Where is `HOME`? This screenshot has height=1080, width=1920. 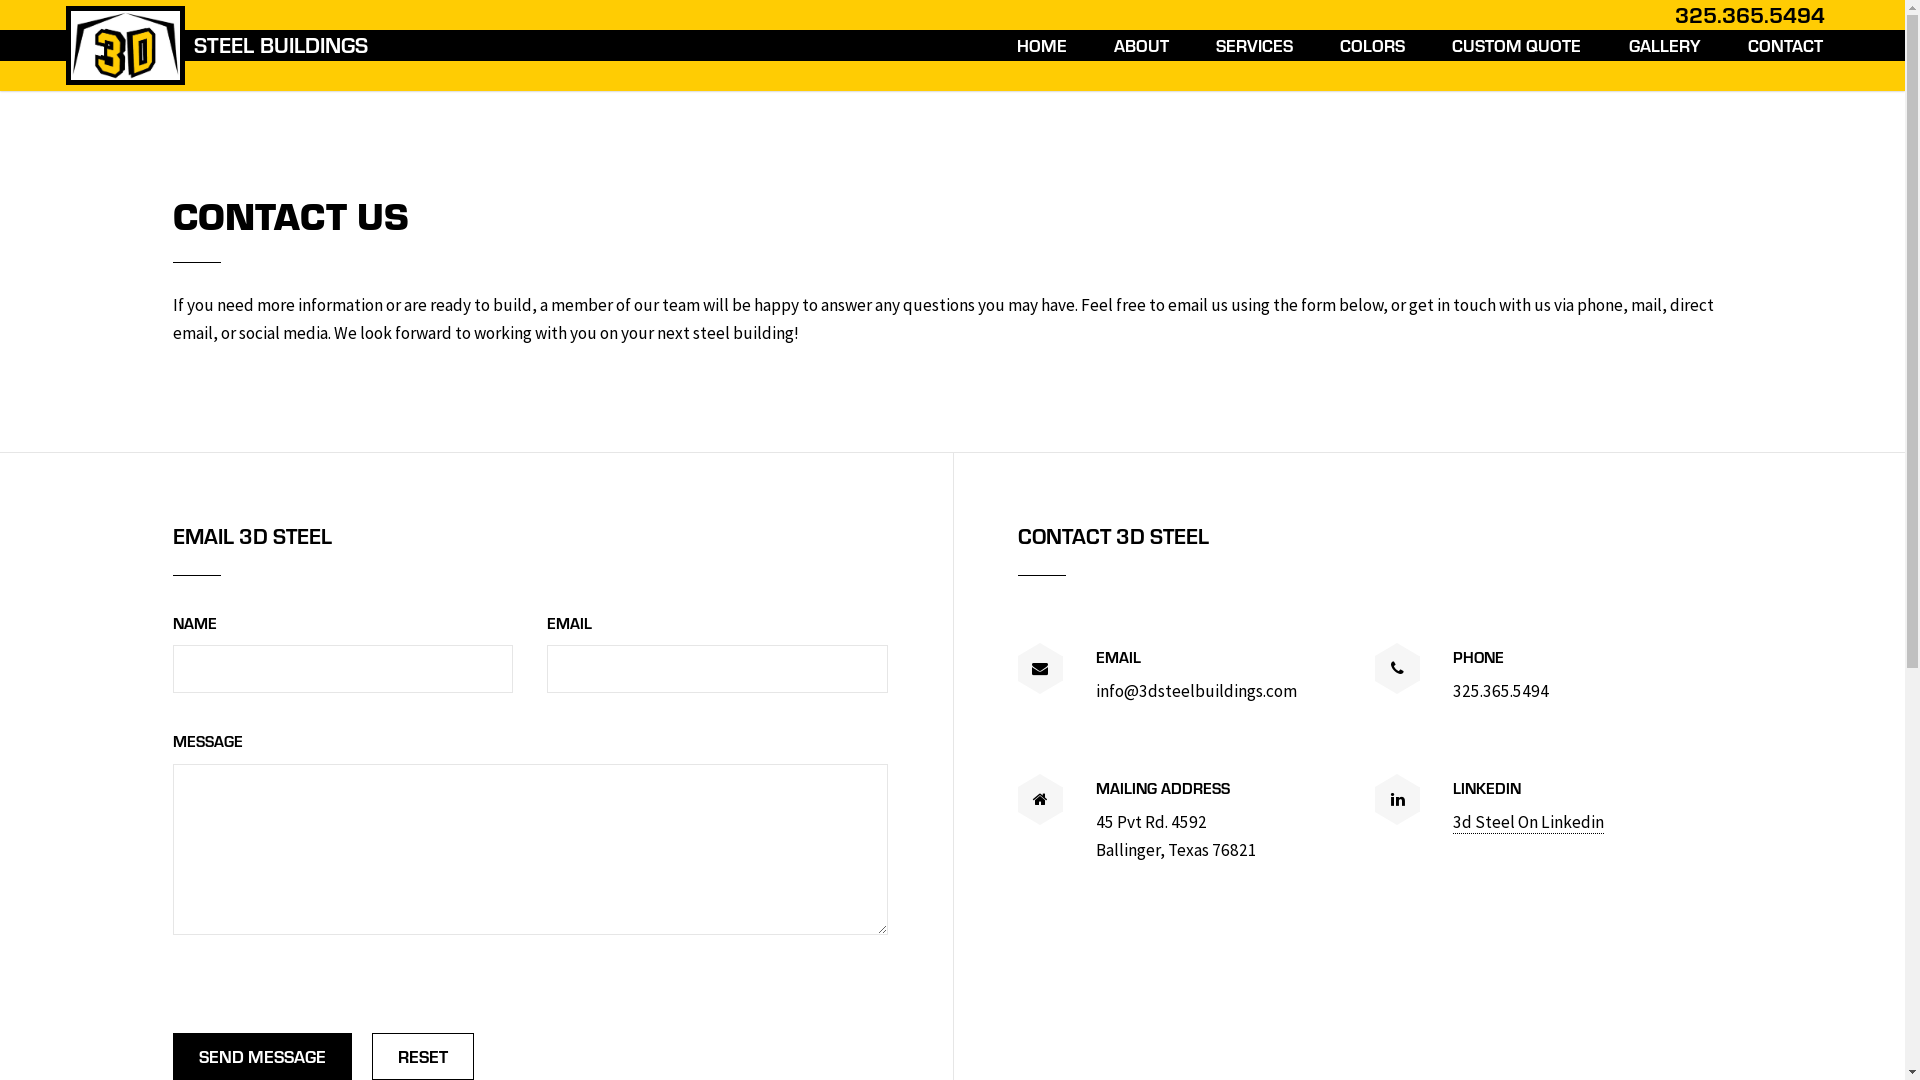 HOME is located at coordinates (1042, 46).